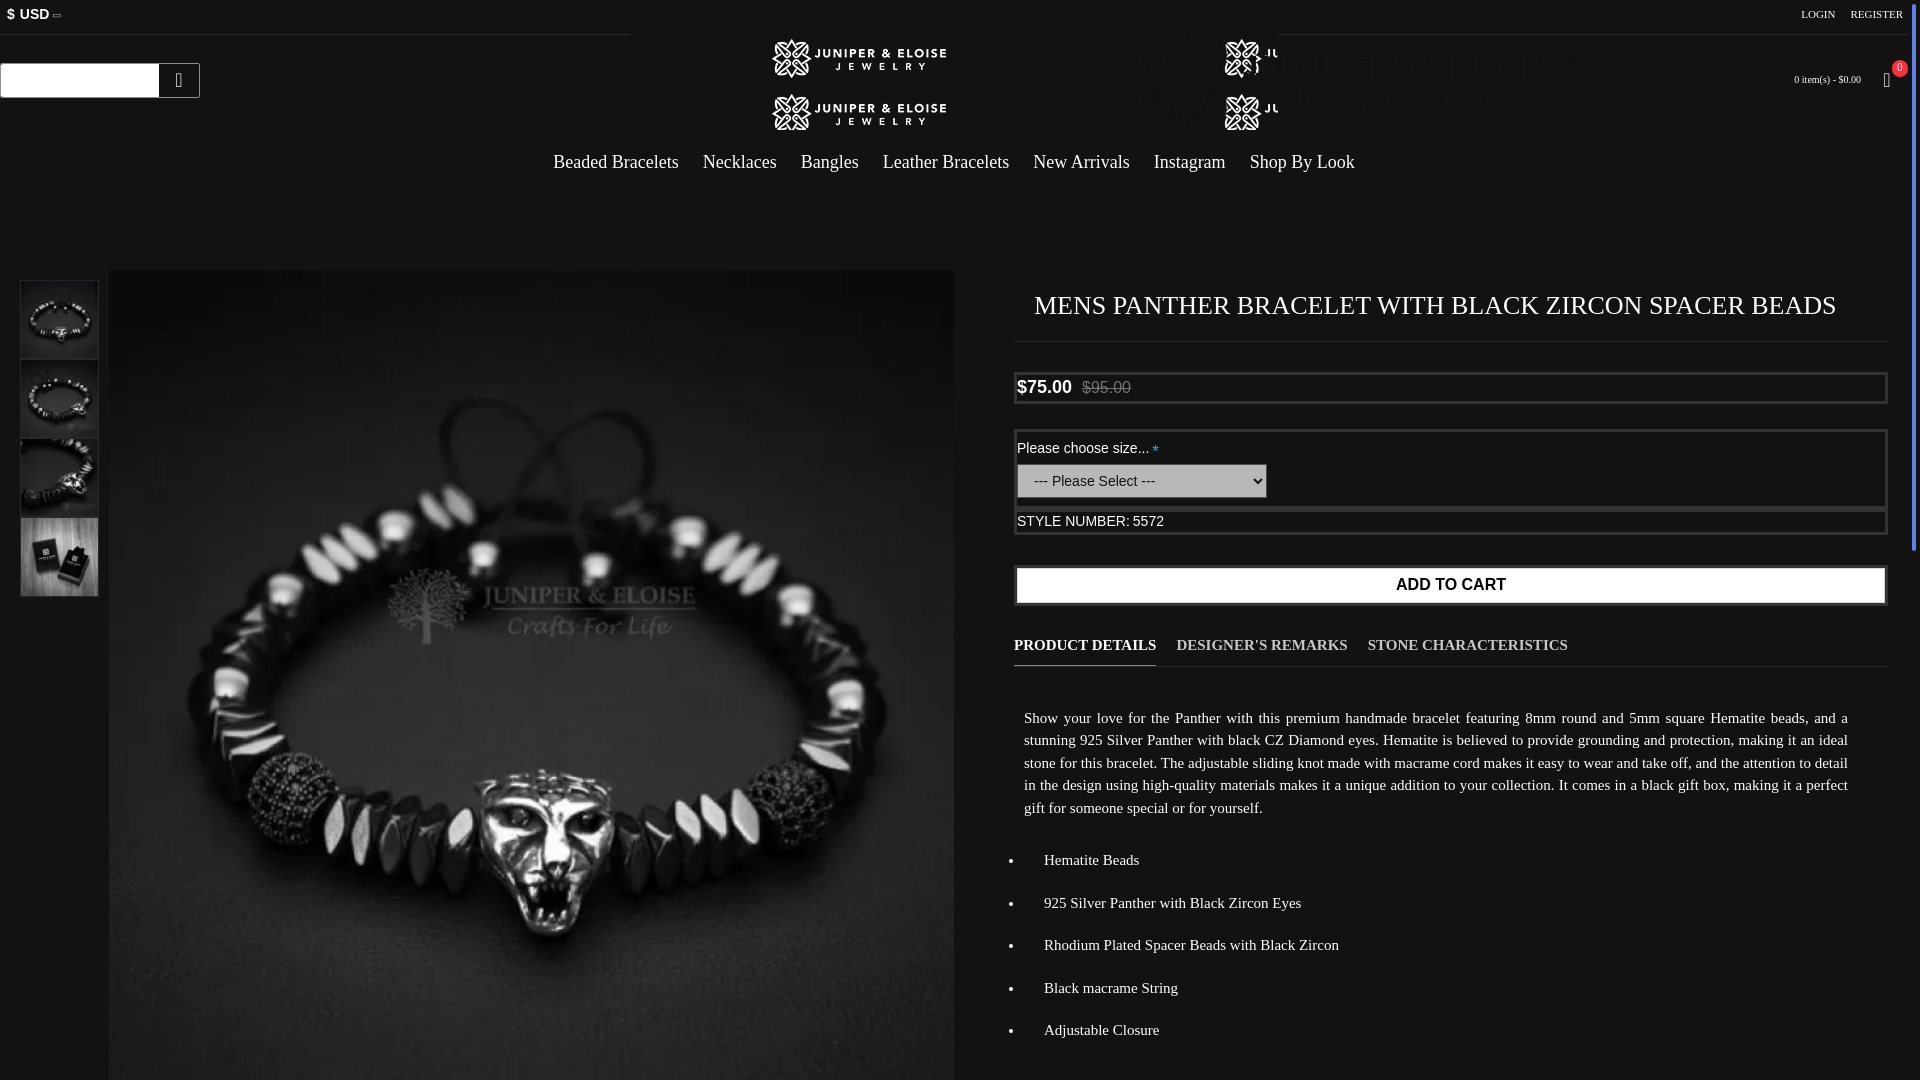 The width and height of the screenshot is (1920, 1080). What do you see at coordinates (1451, 585) in the screenshot?
I see `ADD TO CART` at bounding box center [1451, 585].